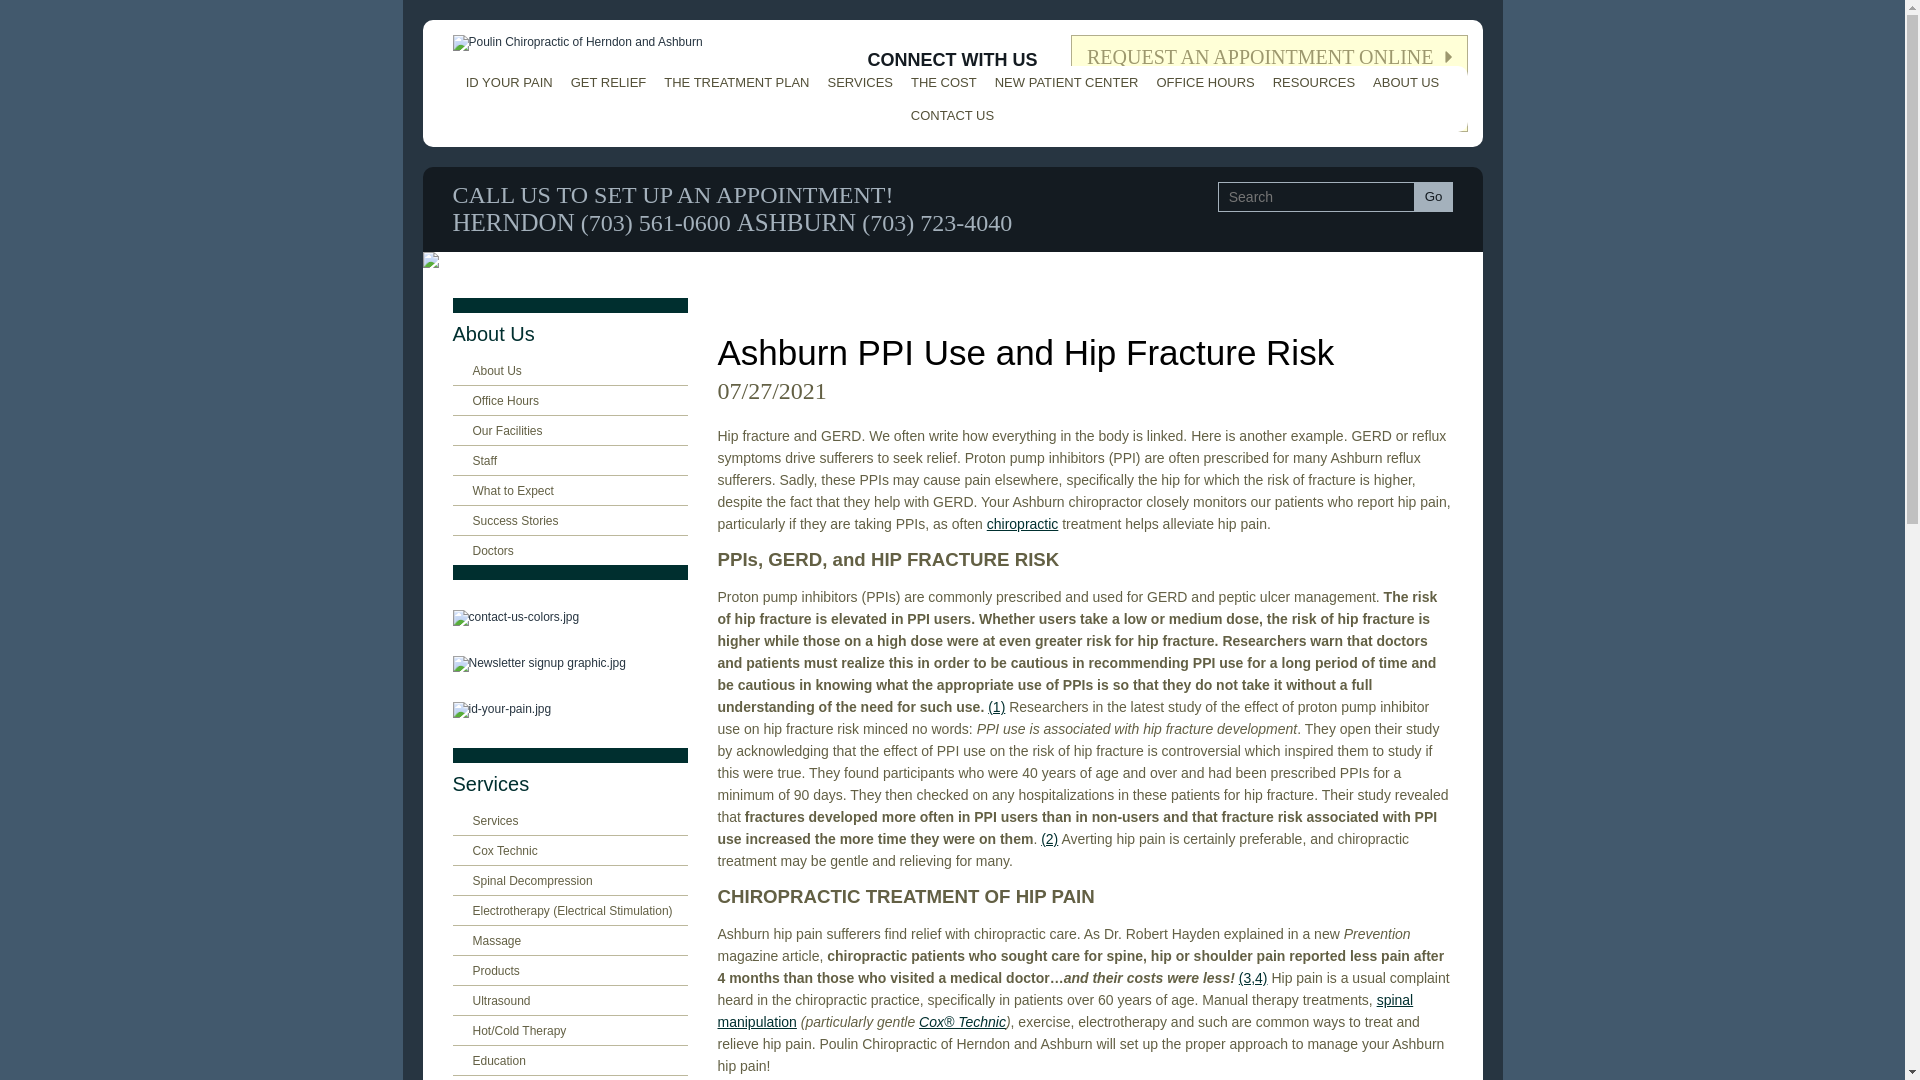  What do you see at coordinates (1434, 196) in the screenshot?
I see `Go` at bounding box center [1434, 196].